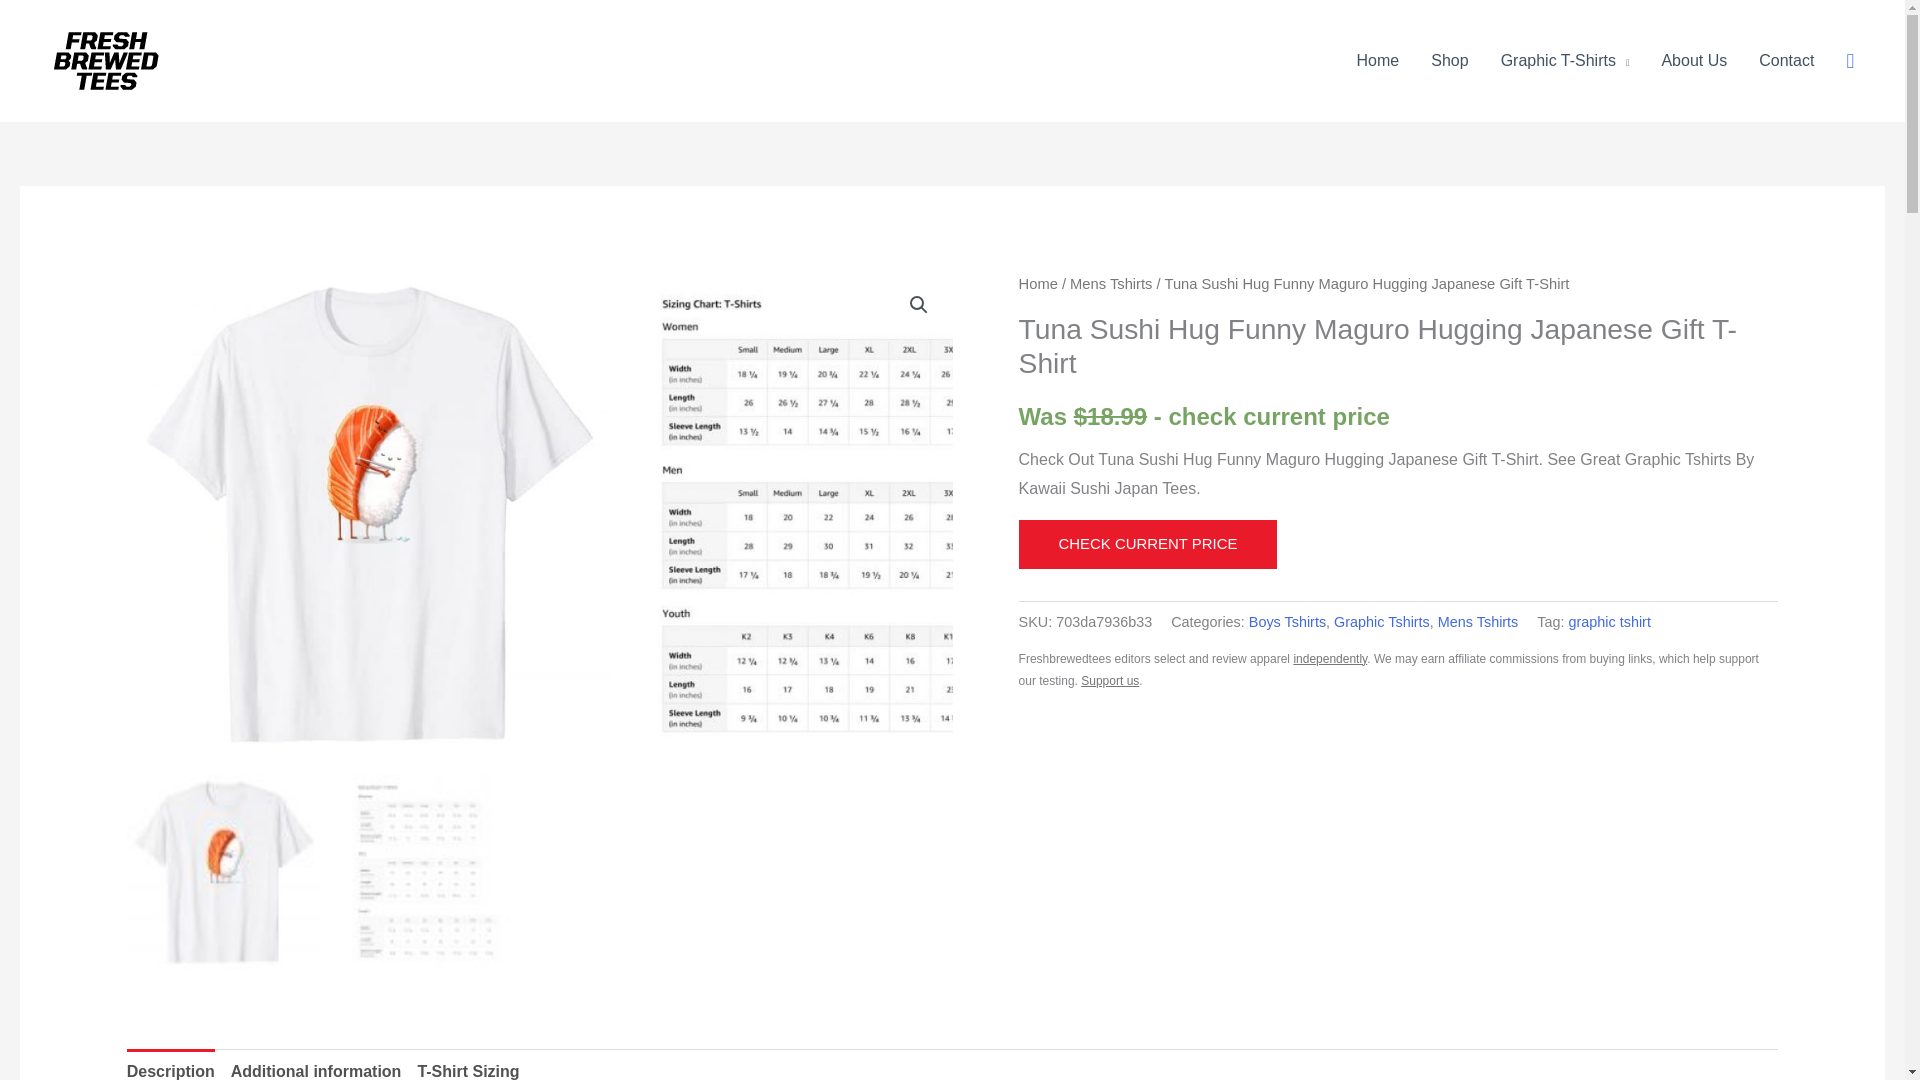 Image resolution: width=1920 pixels, height=1080 pixels. I want to click on independently, so click(1330, 659).